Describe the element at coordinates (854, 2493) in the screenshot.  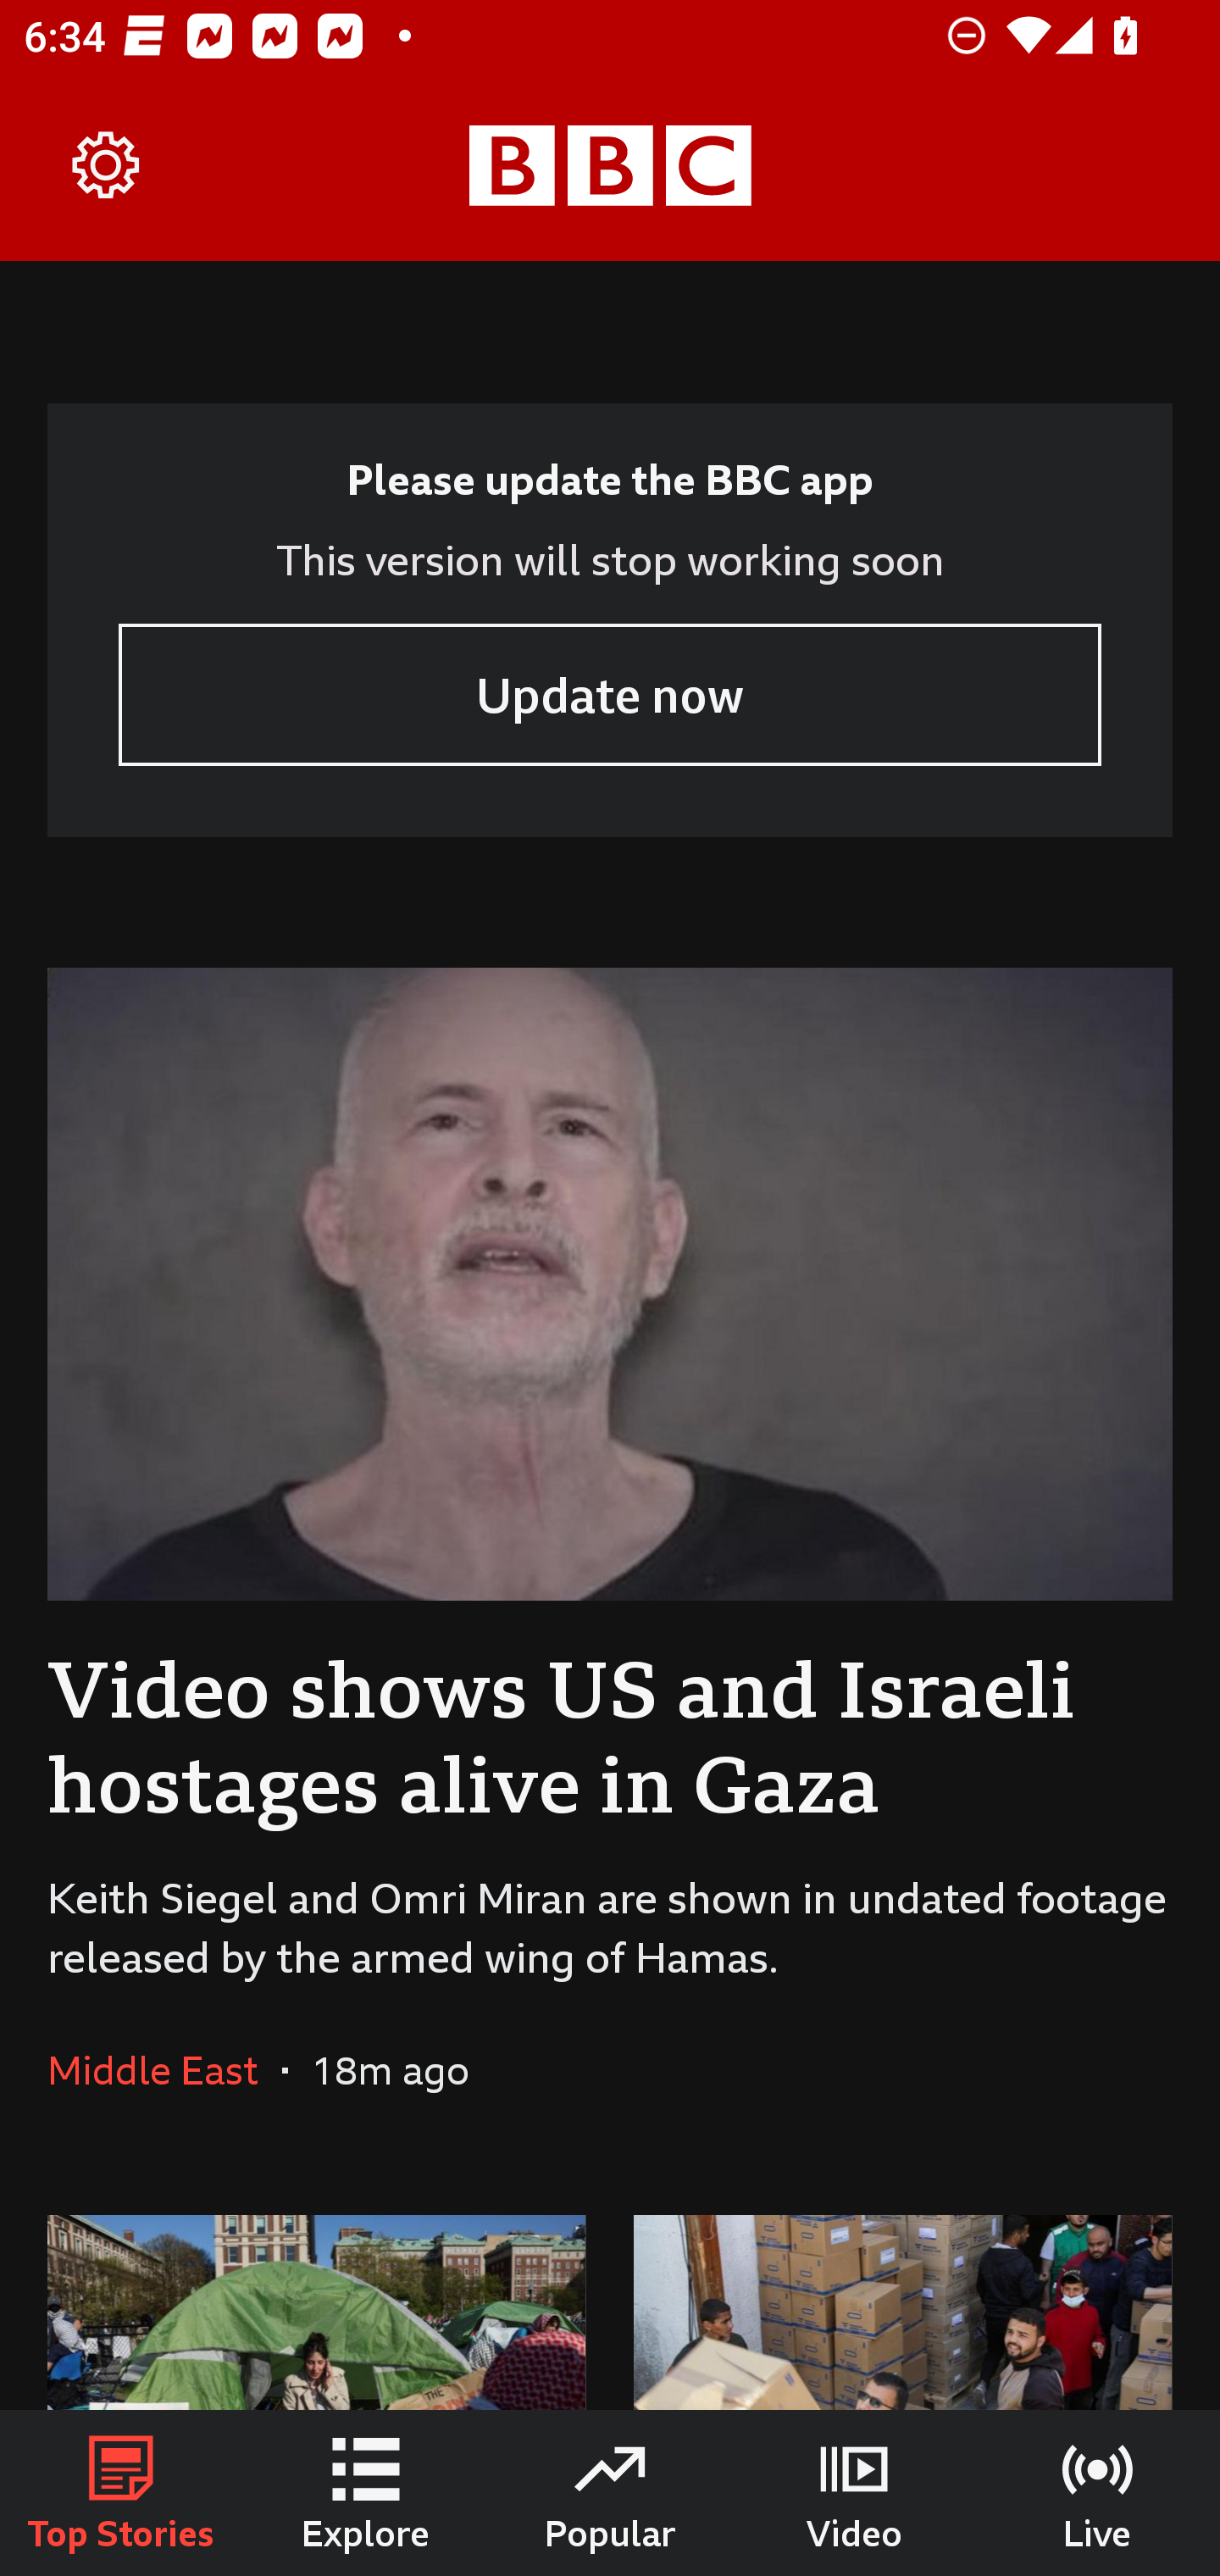
I see `Video` at that location.